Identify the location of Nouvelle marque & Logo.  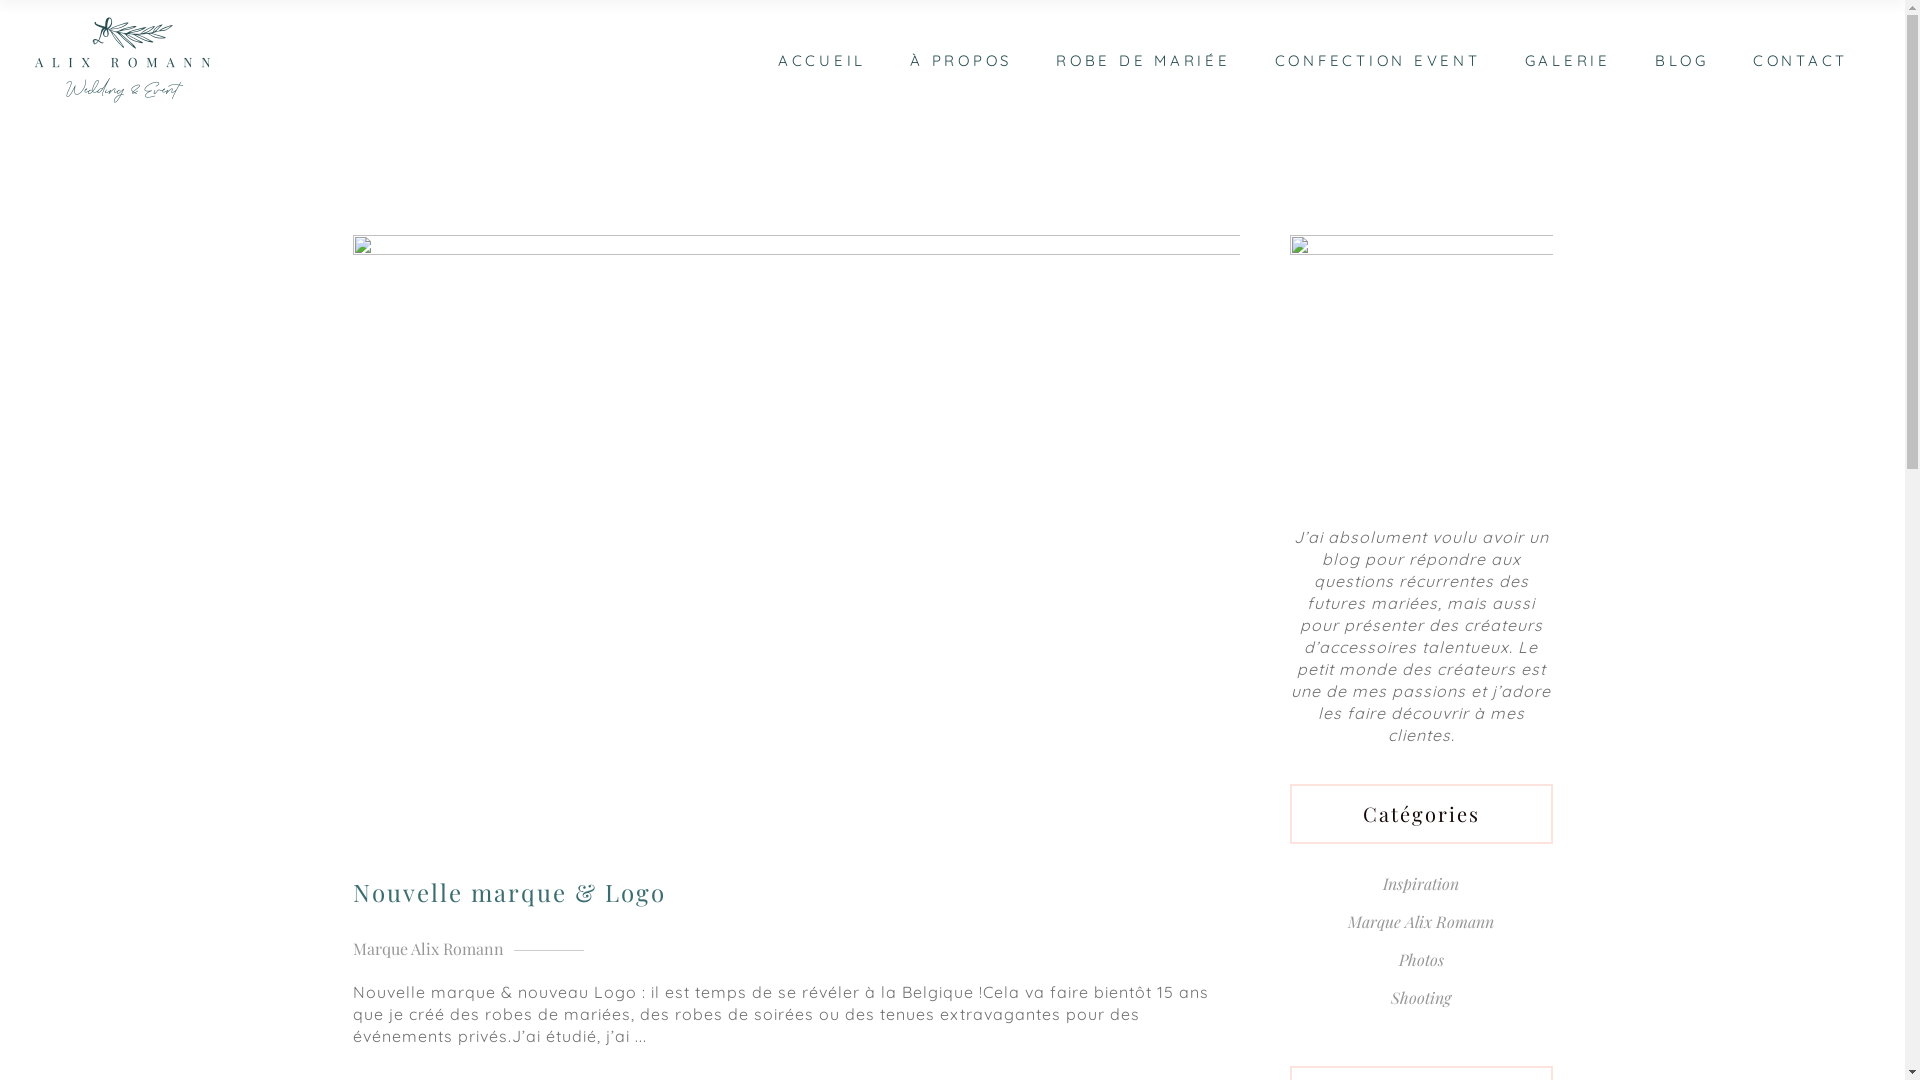
(508, 892).